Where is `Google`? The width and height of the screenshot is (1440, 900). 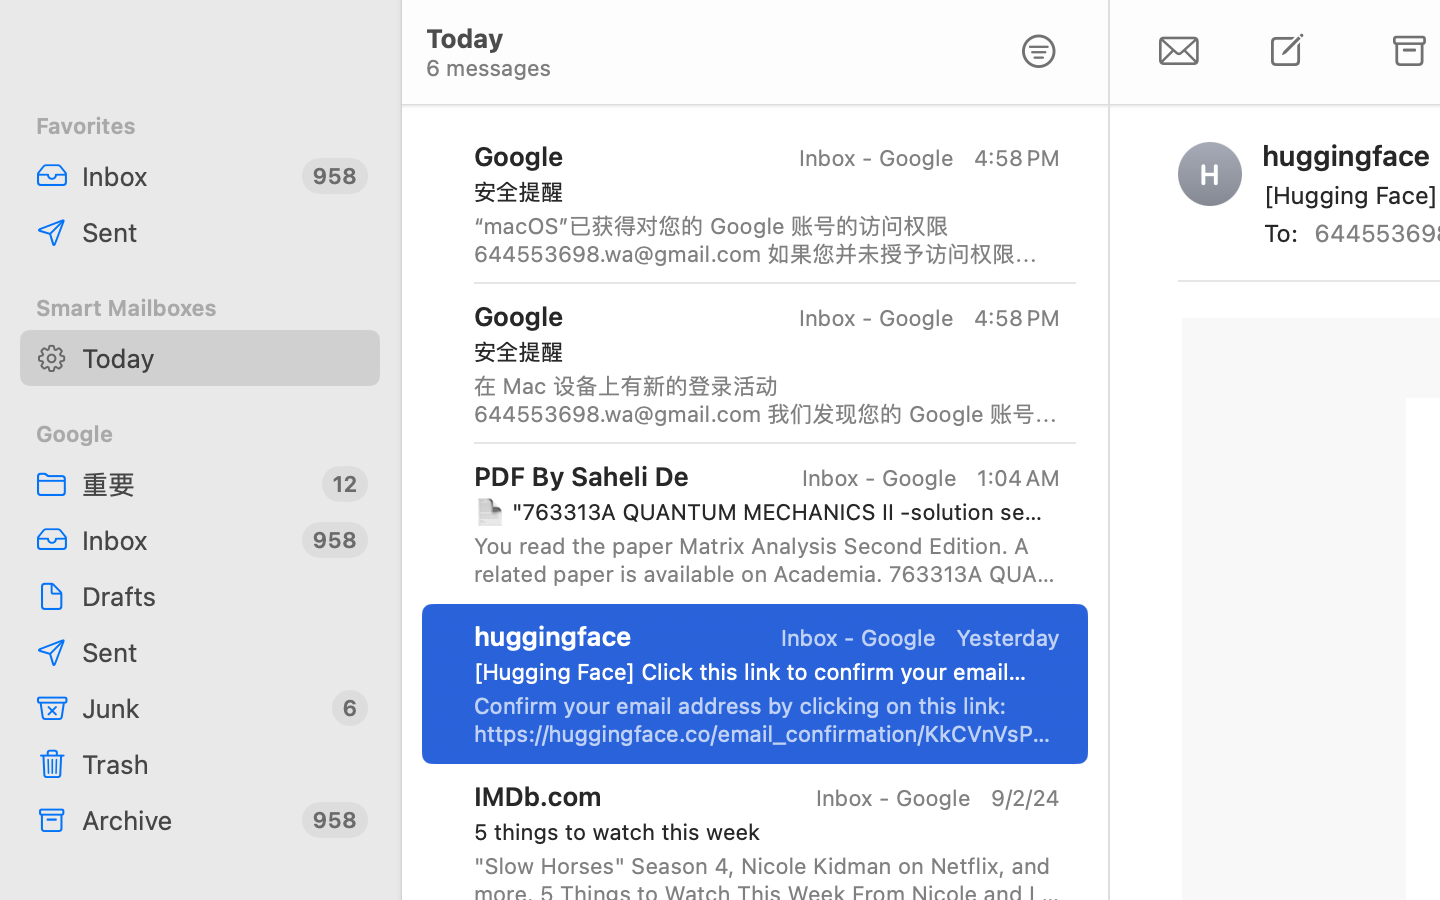 Google is located at coordinates (200, 434).